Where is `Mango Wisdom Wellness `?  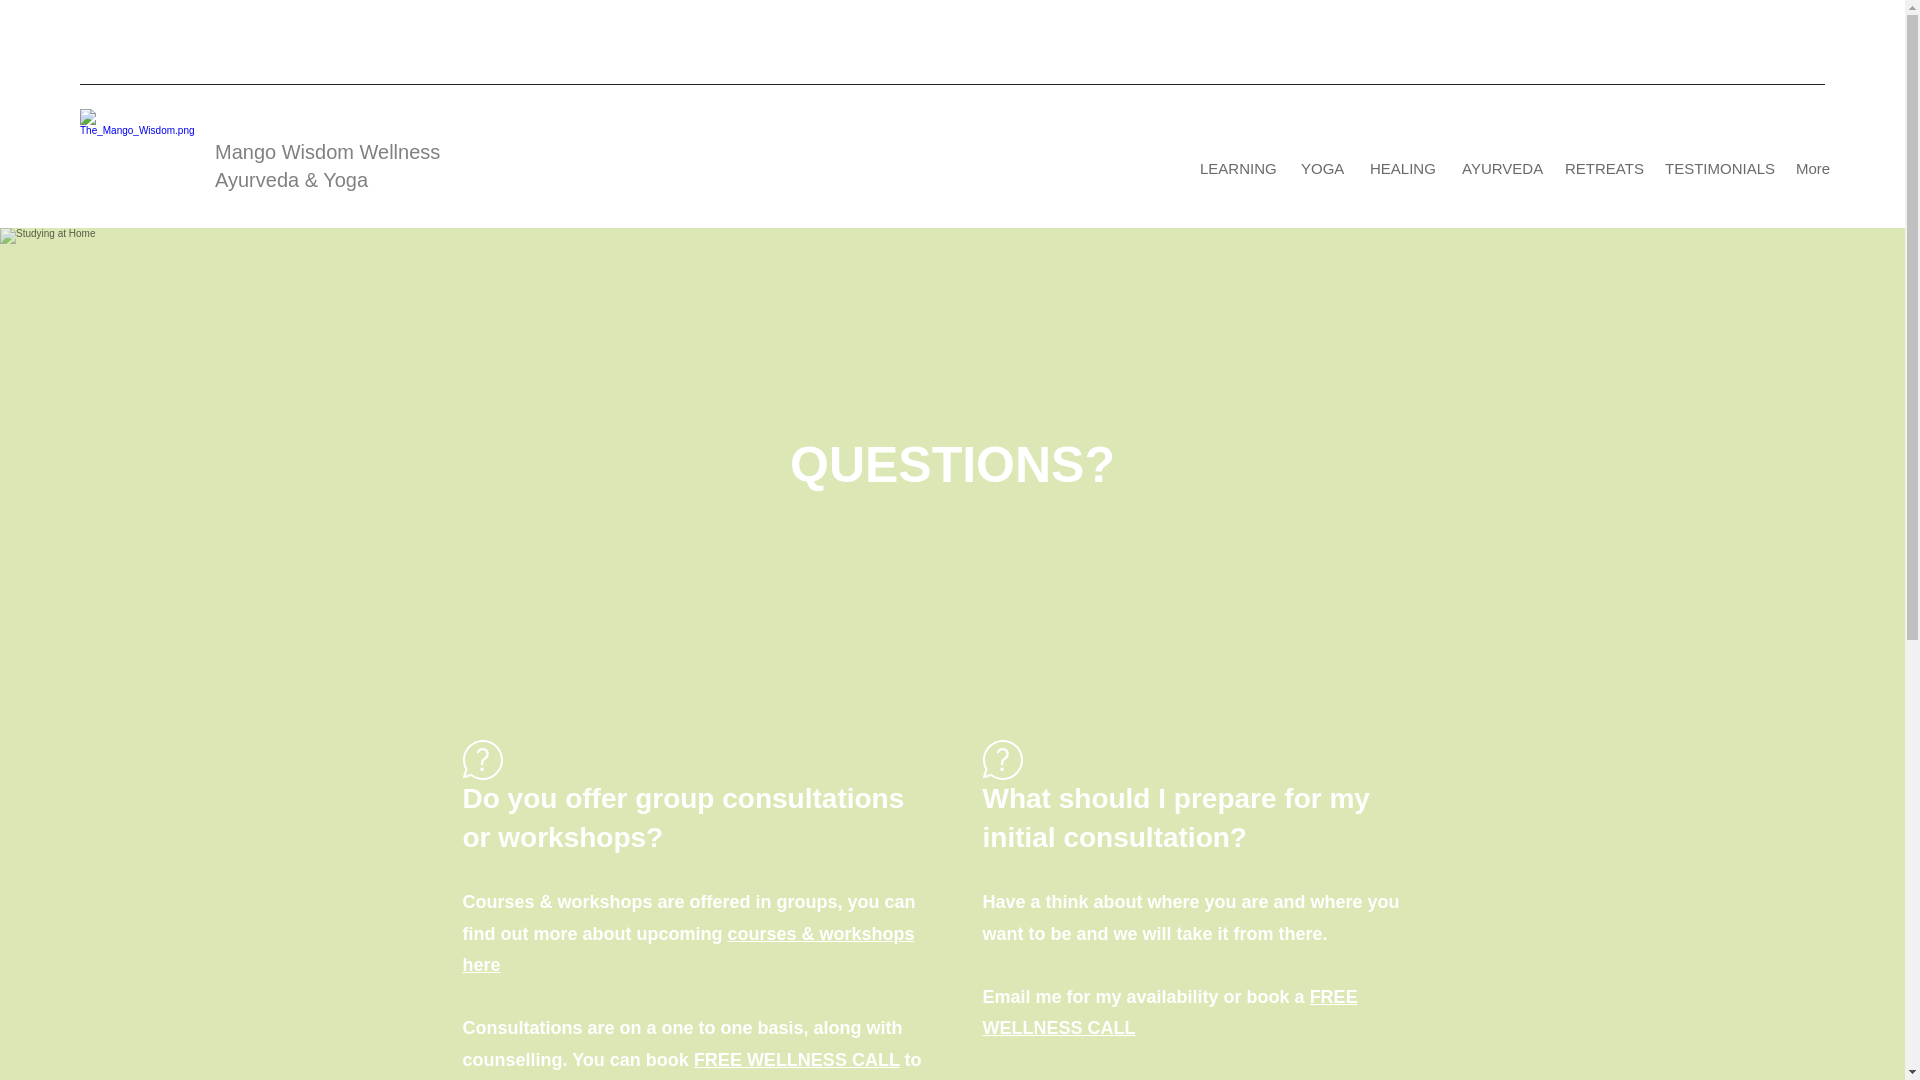 Mango Wisdom Wellness  is located at coordinates (330, 152).